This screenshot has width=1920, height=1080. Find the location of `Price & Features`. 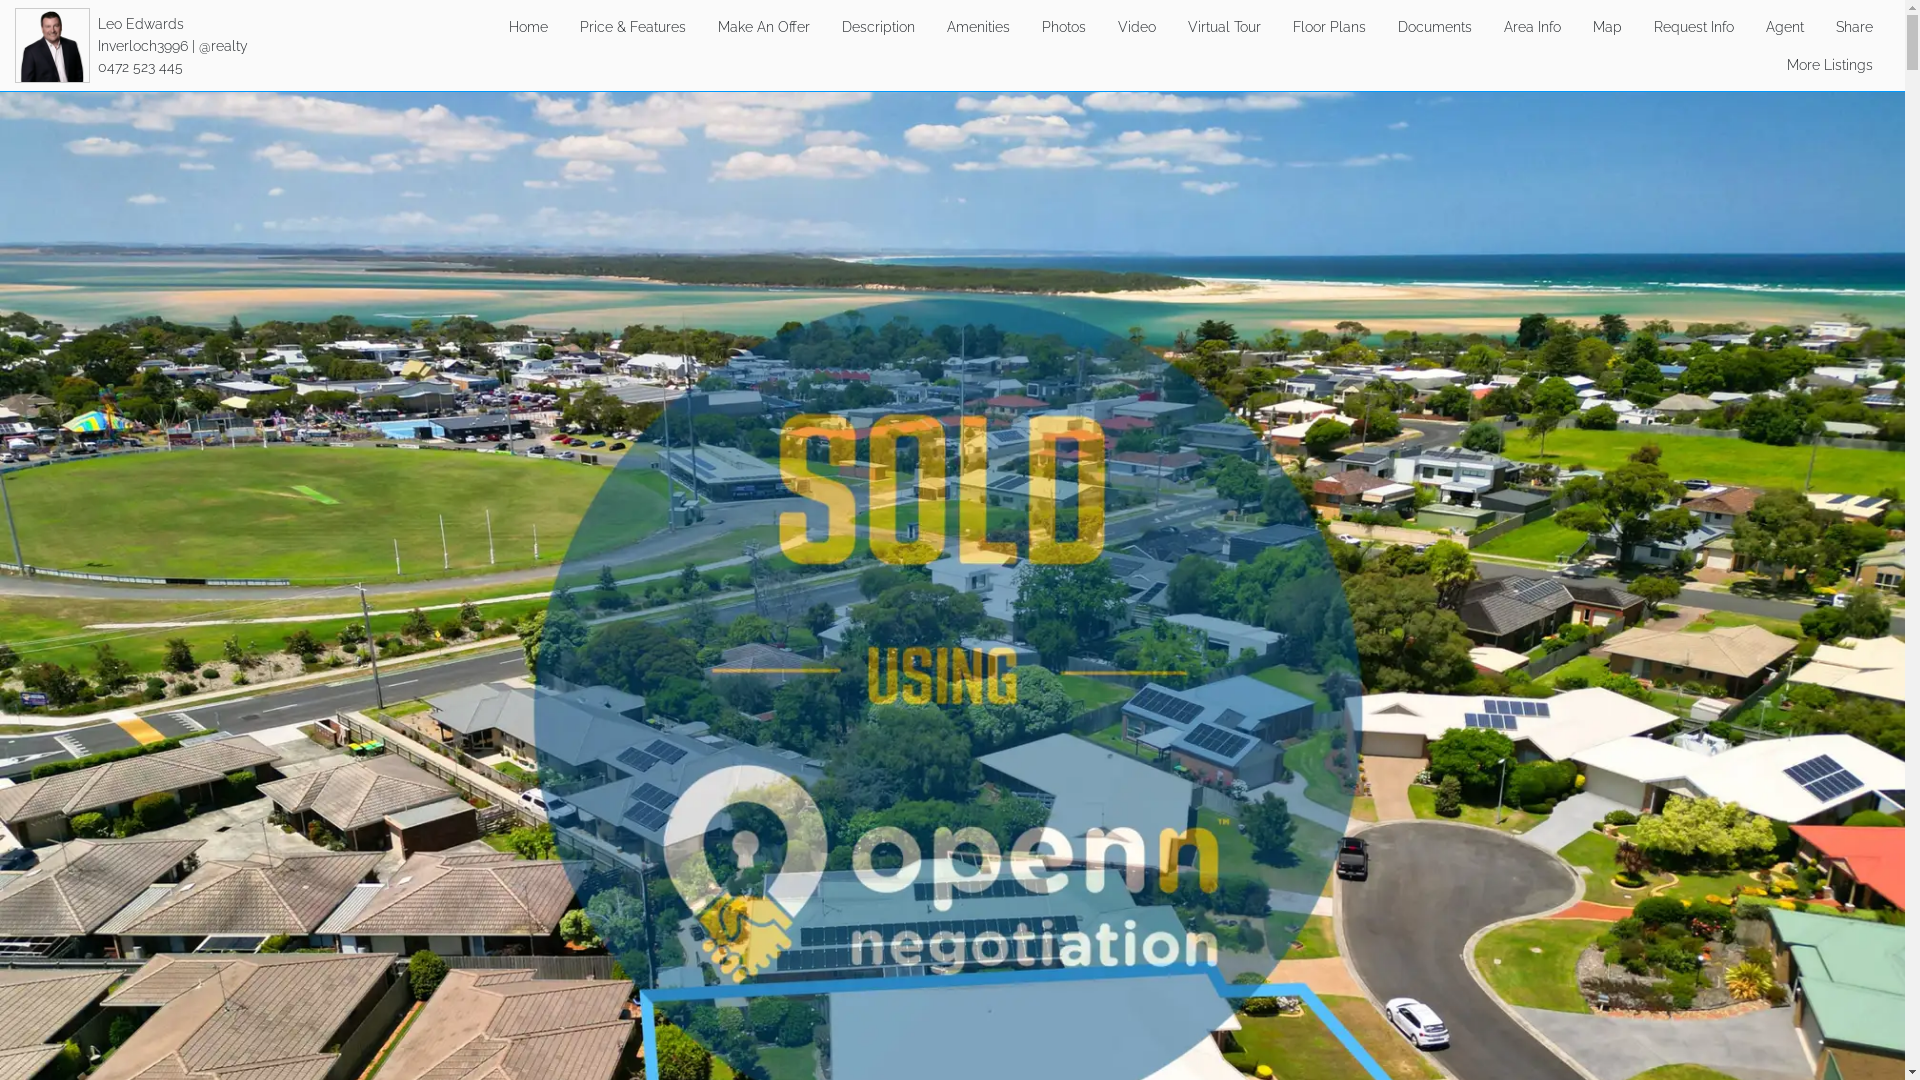

Price & Features is located at coordinates (633, 27).